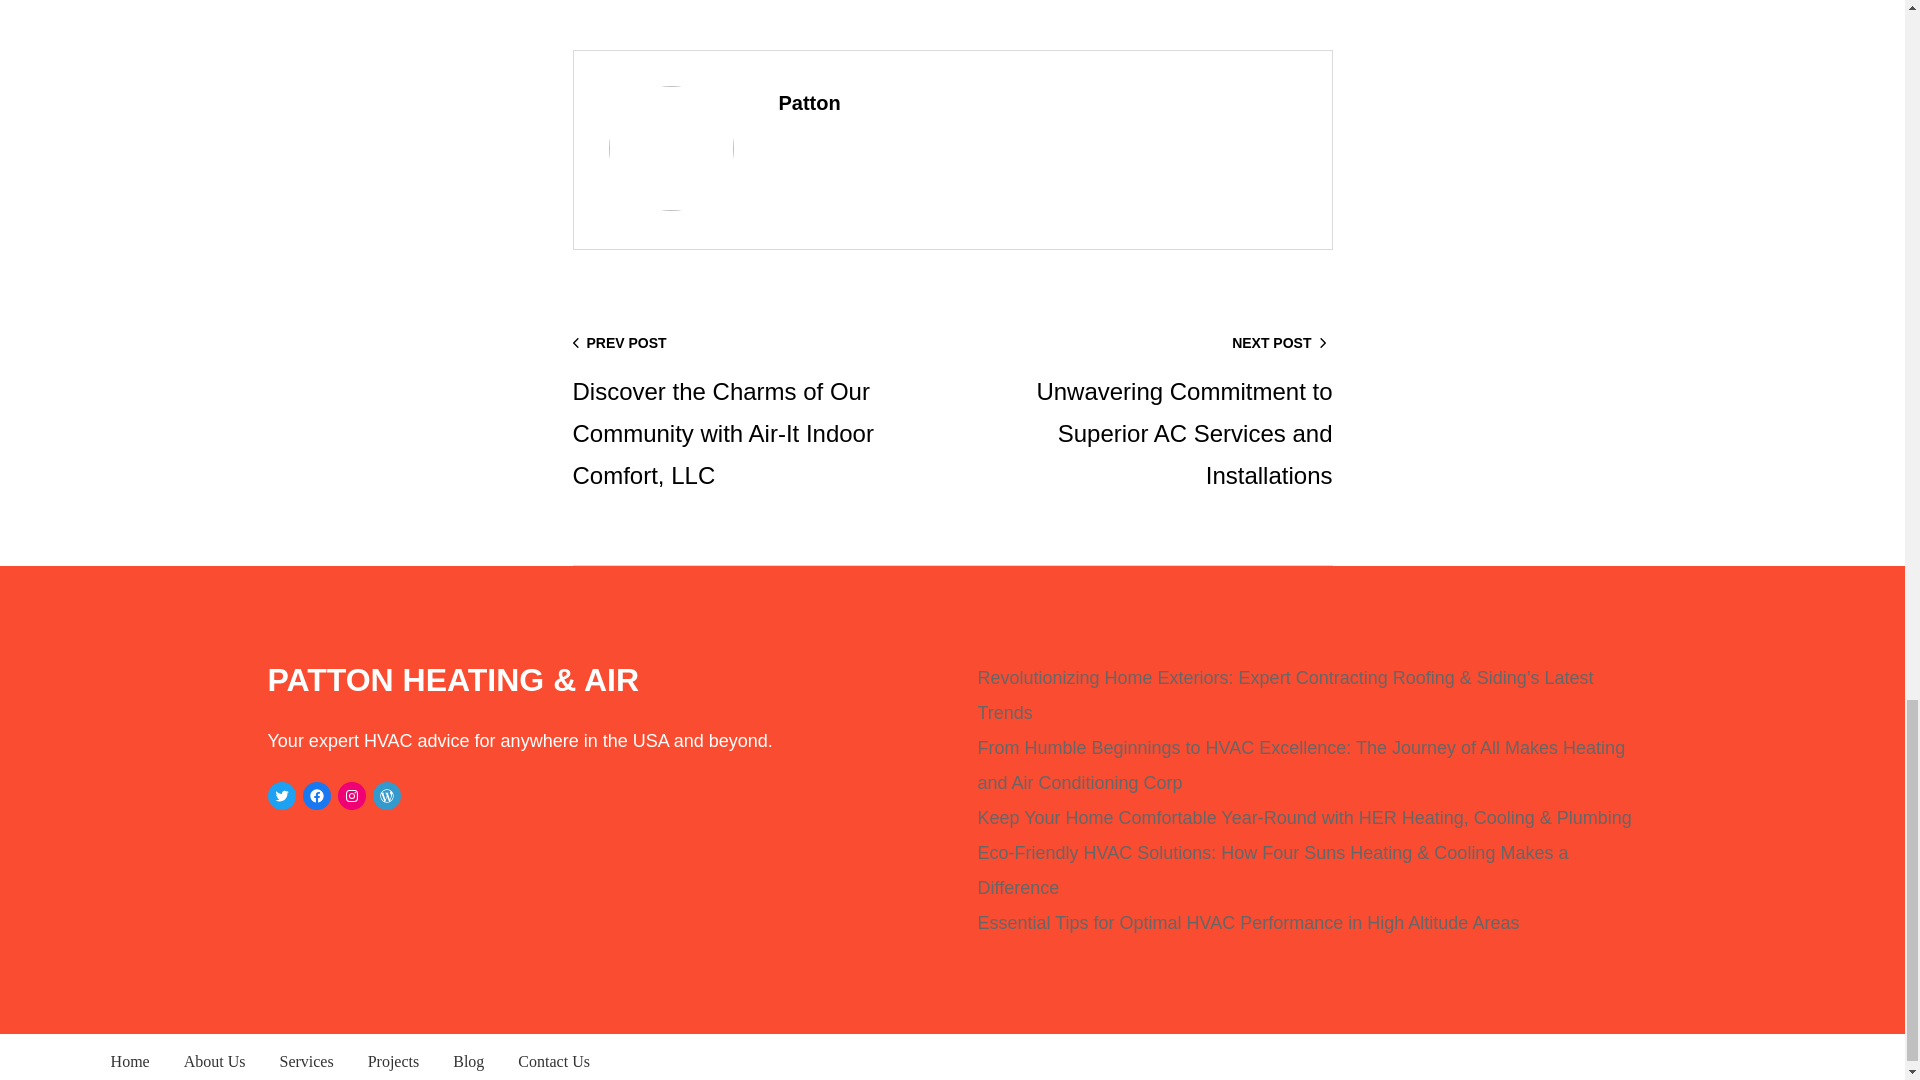 The image size is (1920, 1080). Describe the element at coordinates (386, 796) in the screenshot. I see `WordPress` at that location.